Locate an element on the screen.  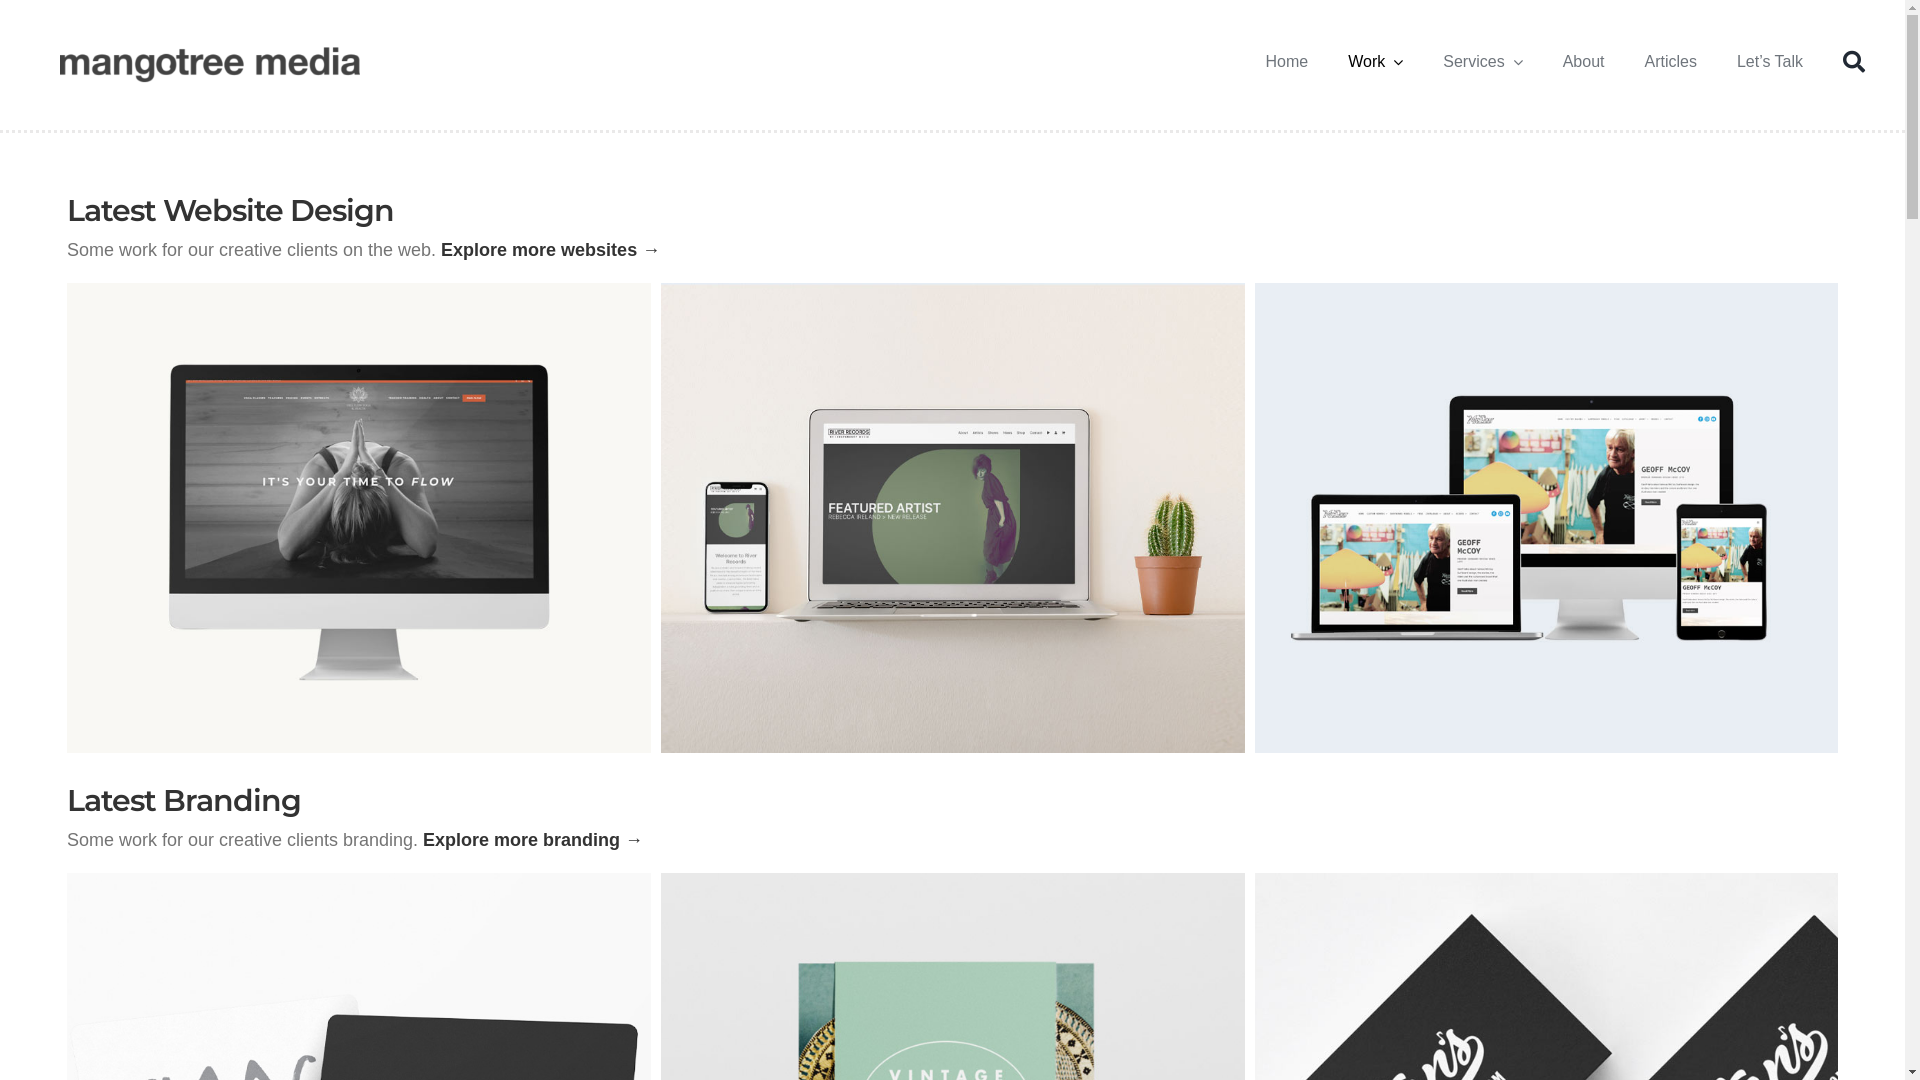
About is located at coordinates (1584, 62).